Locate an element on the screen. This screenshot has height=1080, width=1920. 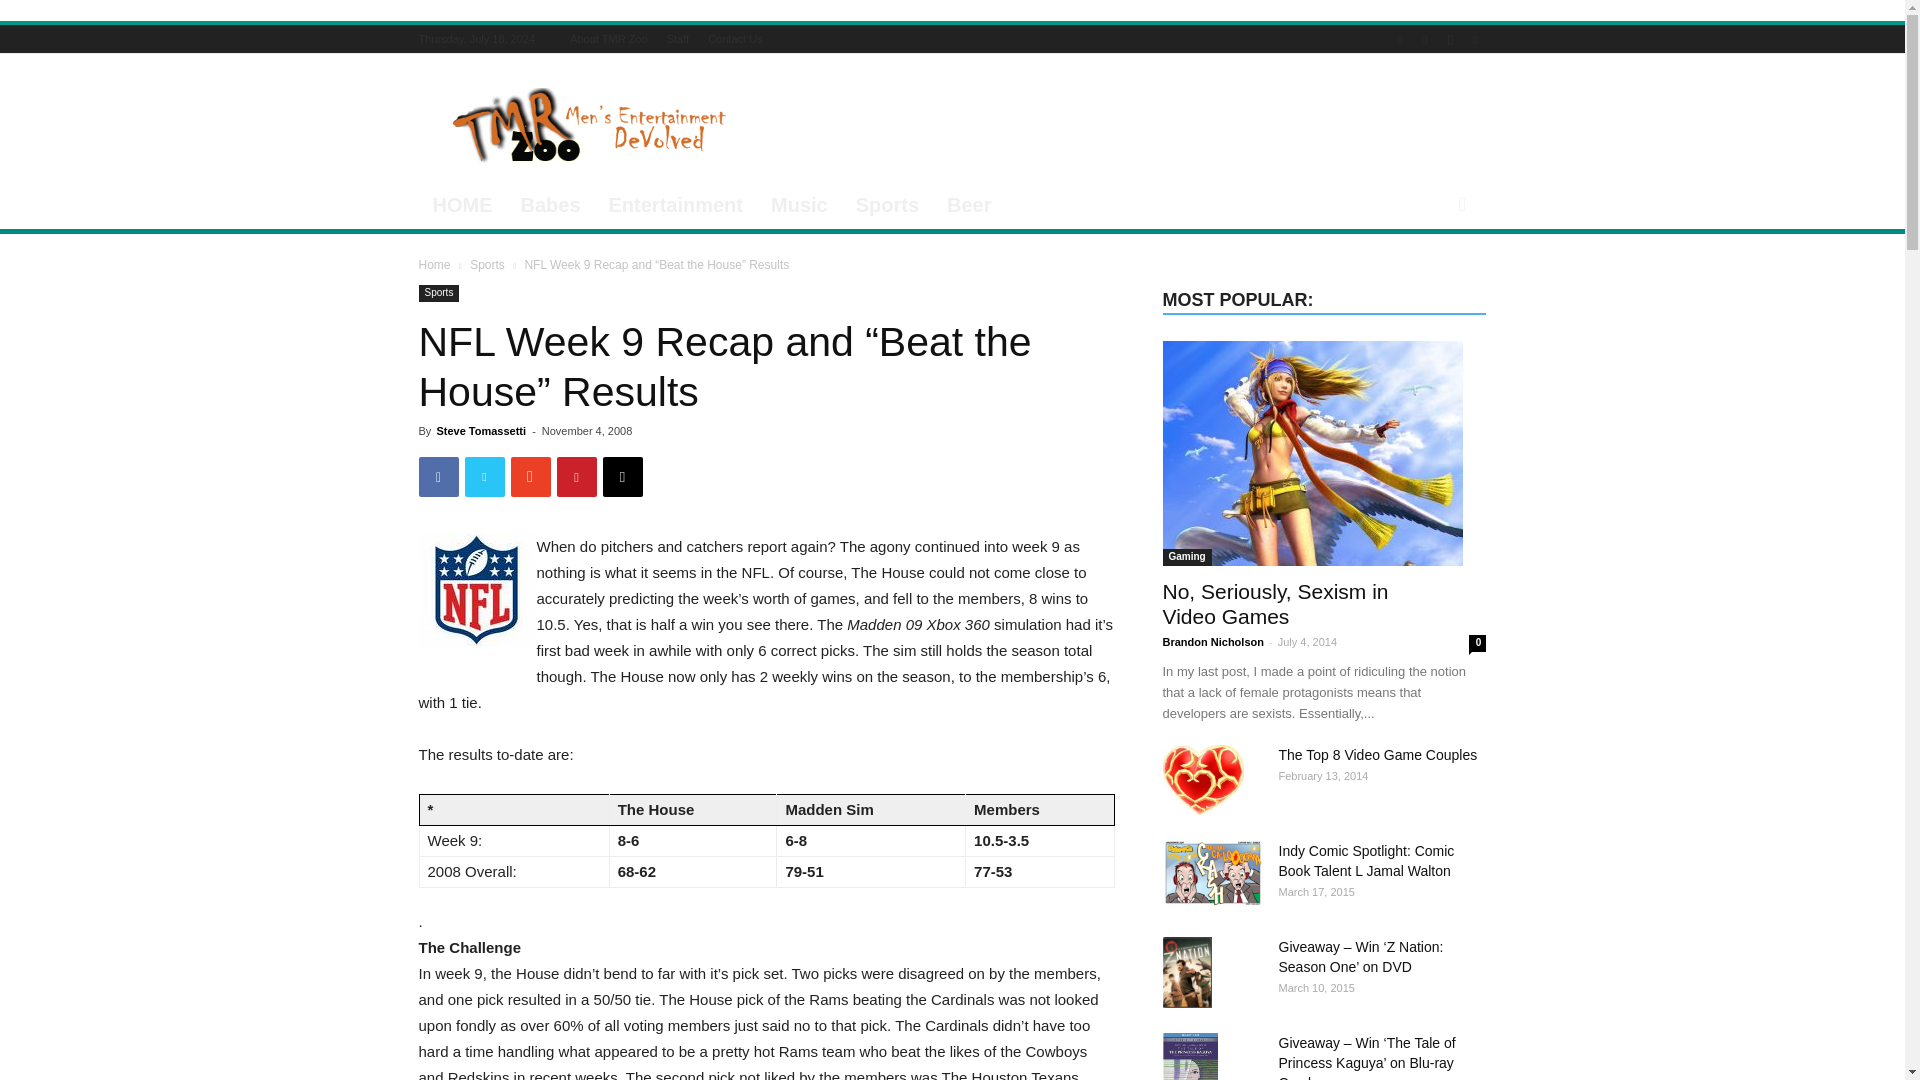
Twitter is located at coordinates (1474, 38).